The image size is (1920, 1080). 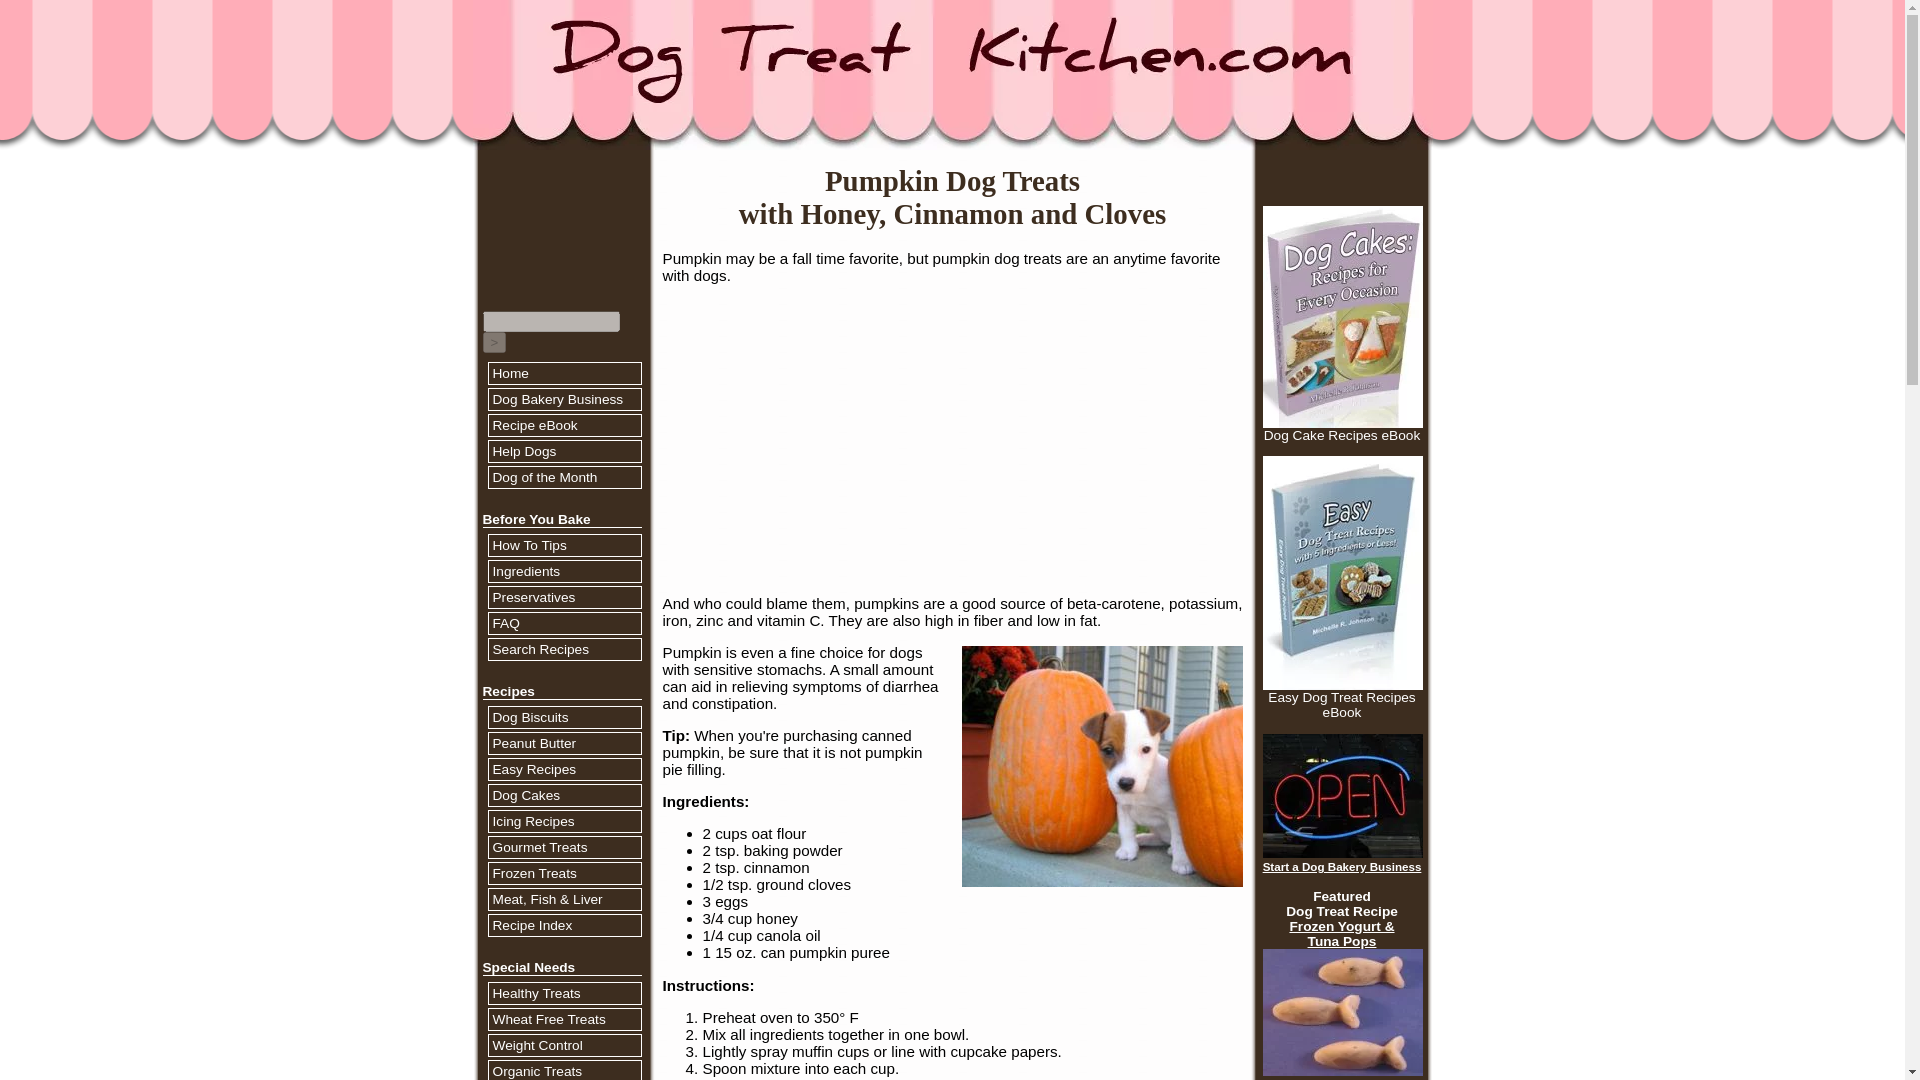 I want to click on Peanut Butter, so click(x=563, y=743).